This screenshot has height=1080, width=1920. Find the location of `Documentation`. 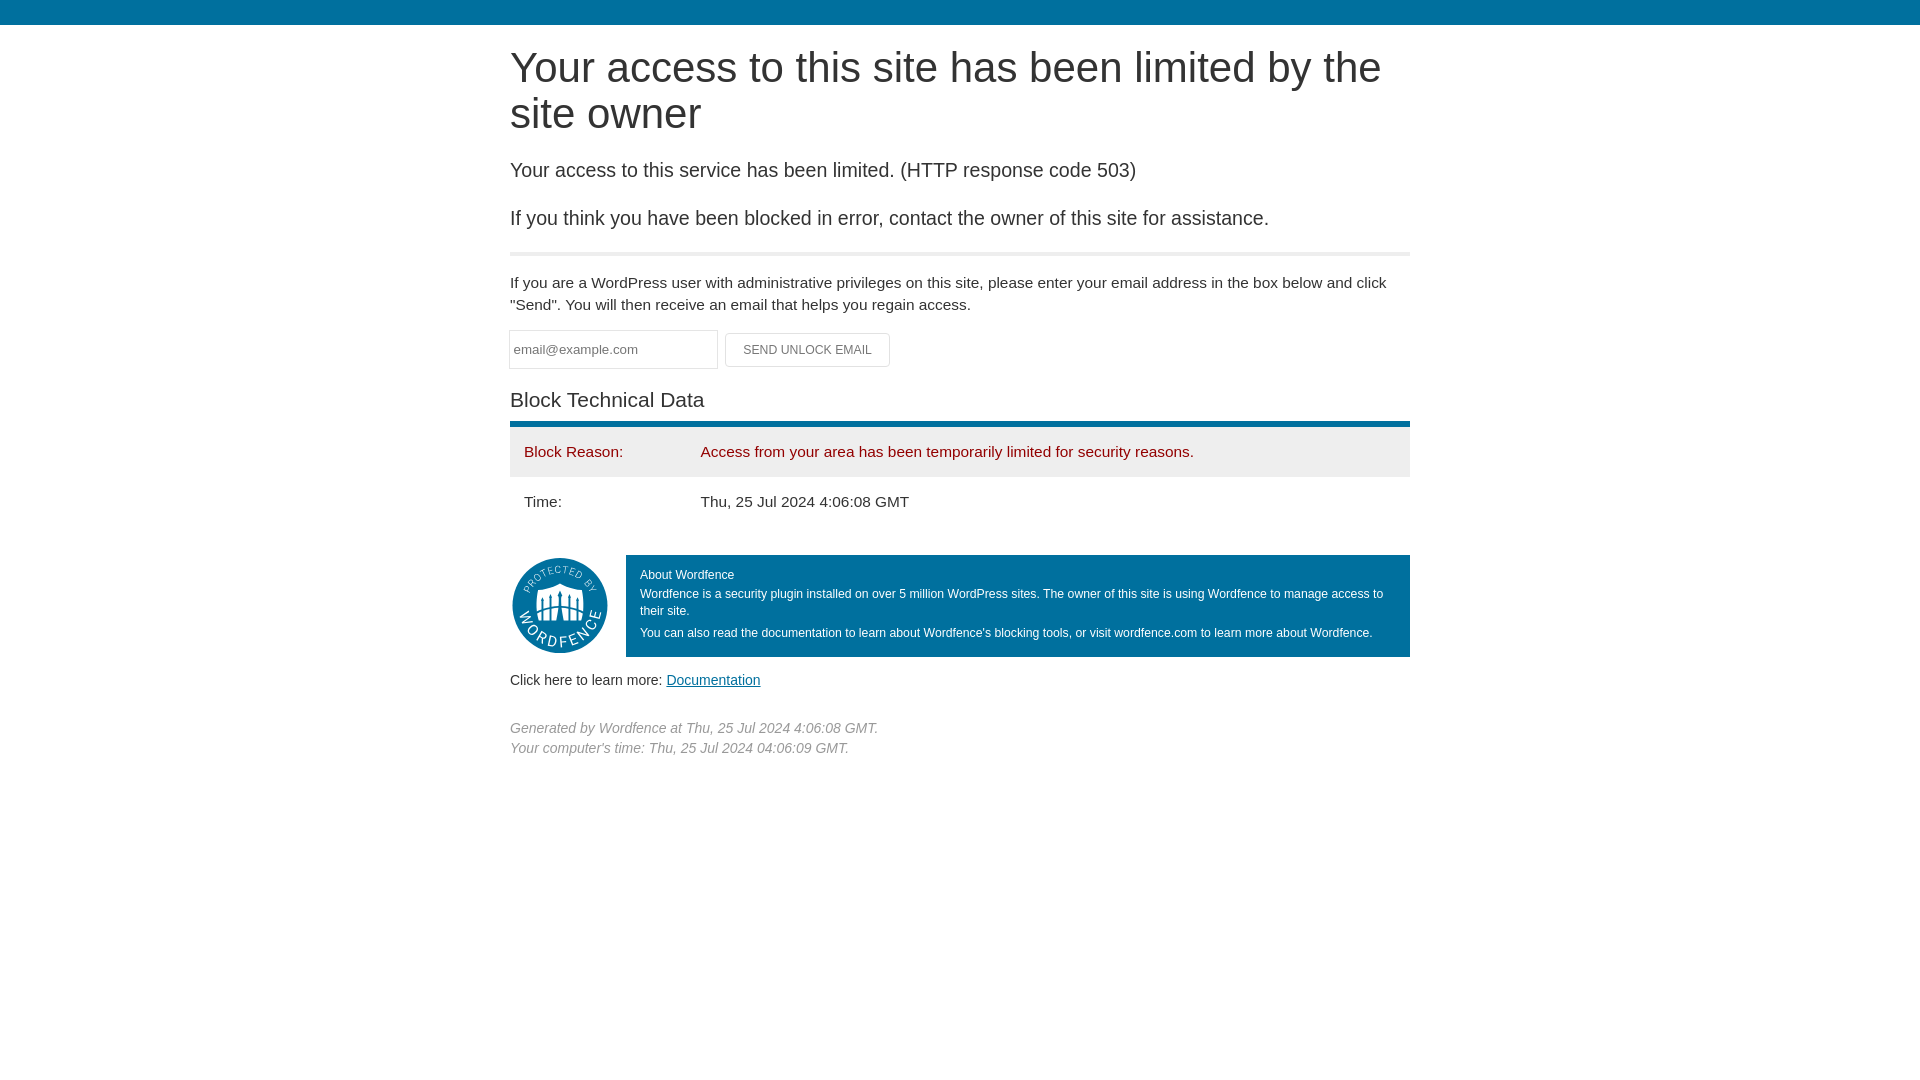

Documentation is located at coordinates (713, 679).